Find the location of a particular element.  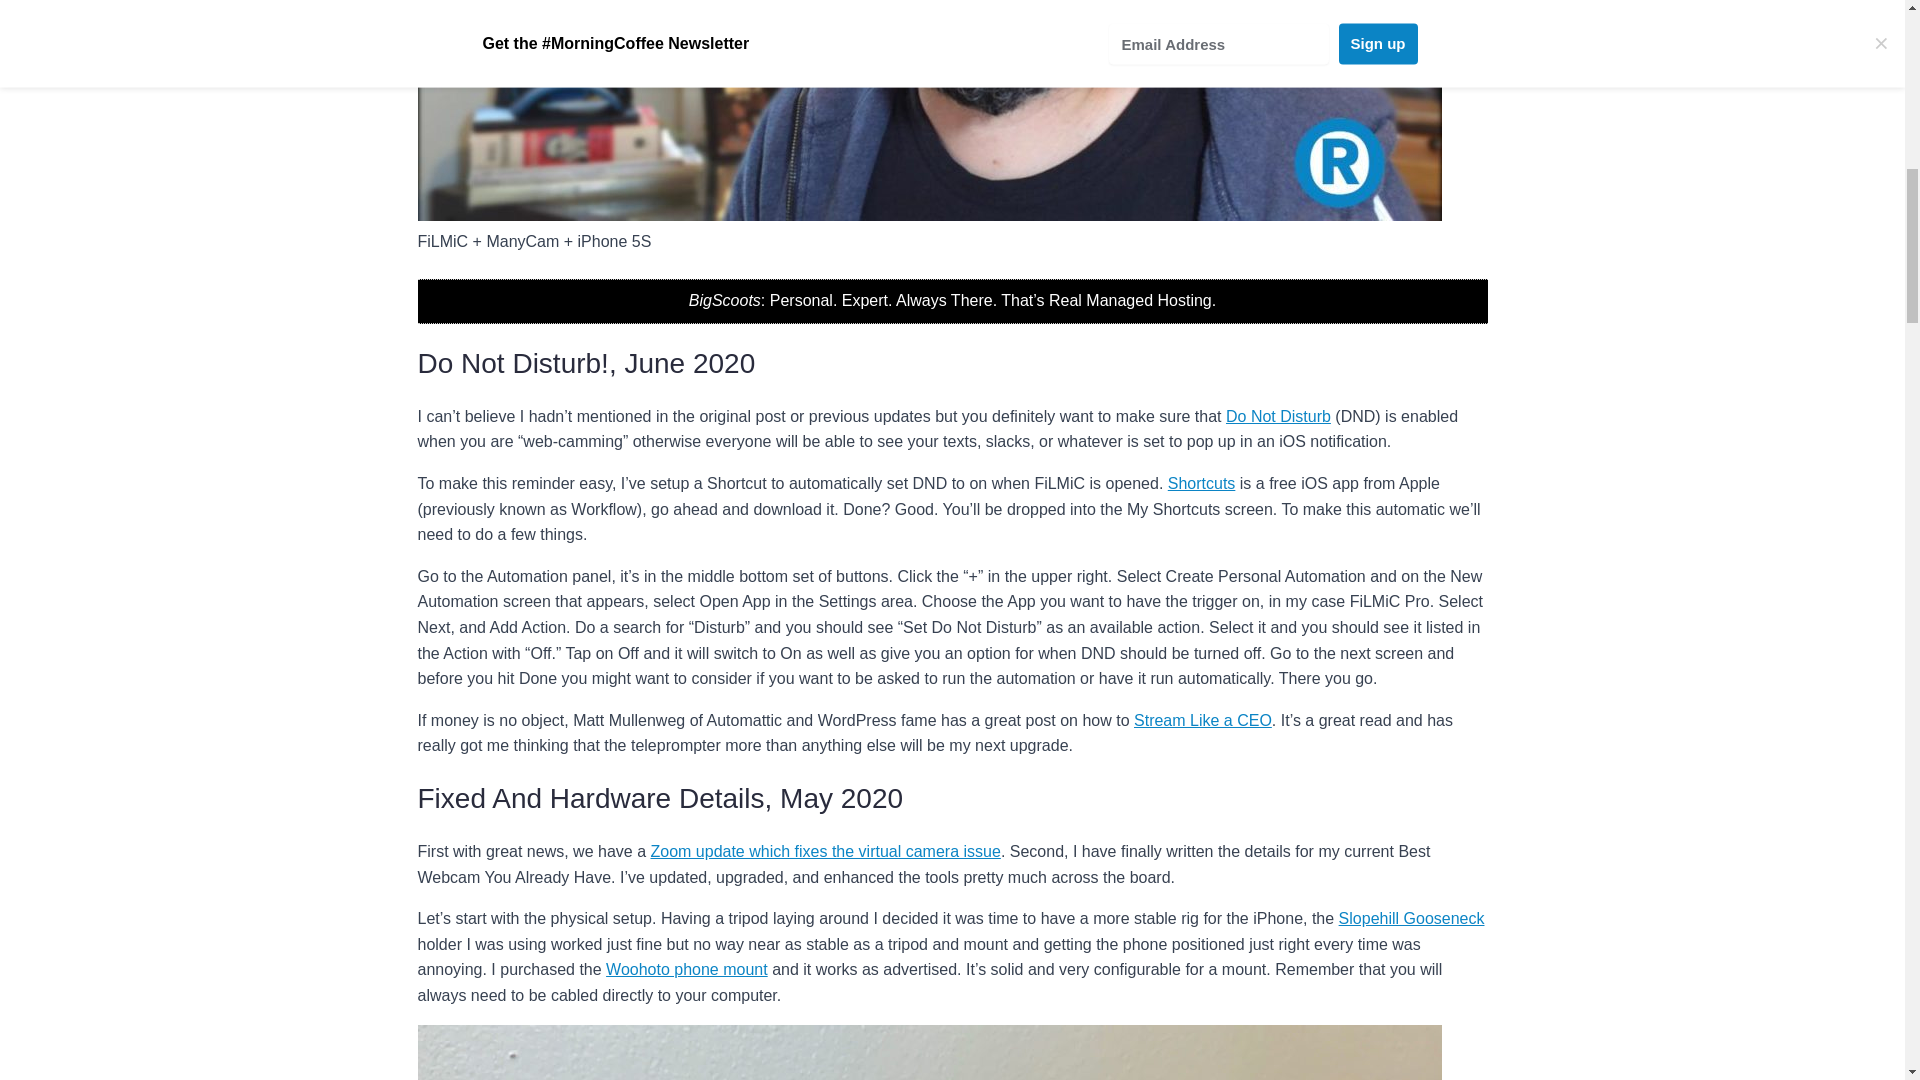

Do Not Disturb is located at coordinates (1278, 416).